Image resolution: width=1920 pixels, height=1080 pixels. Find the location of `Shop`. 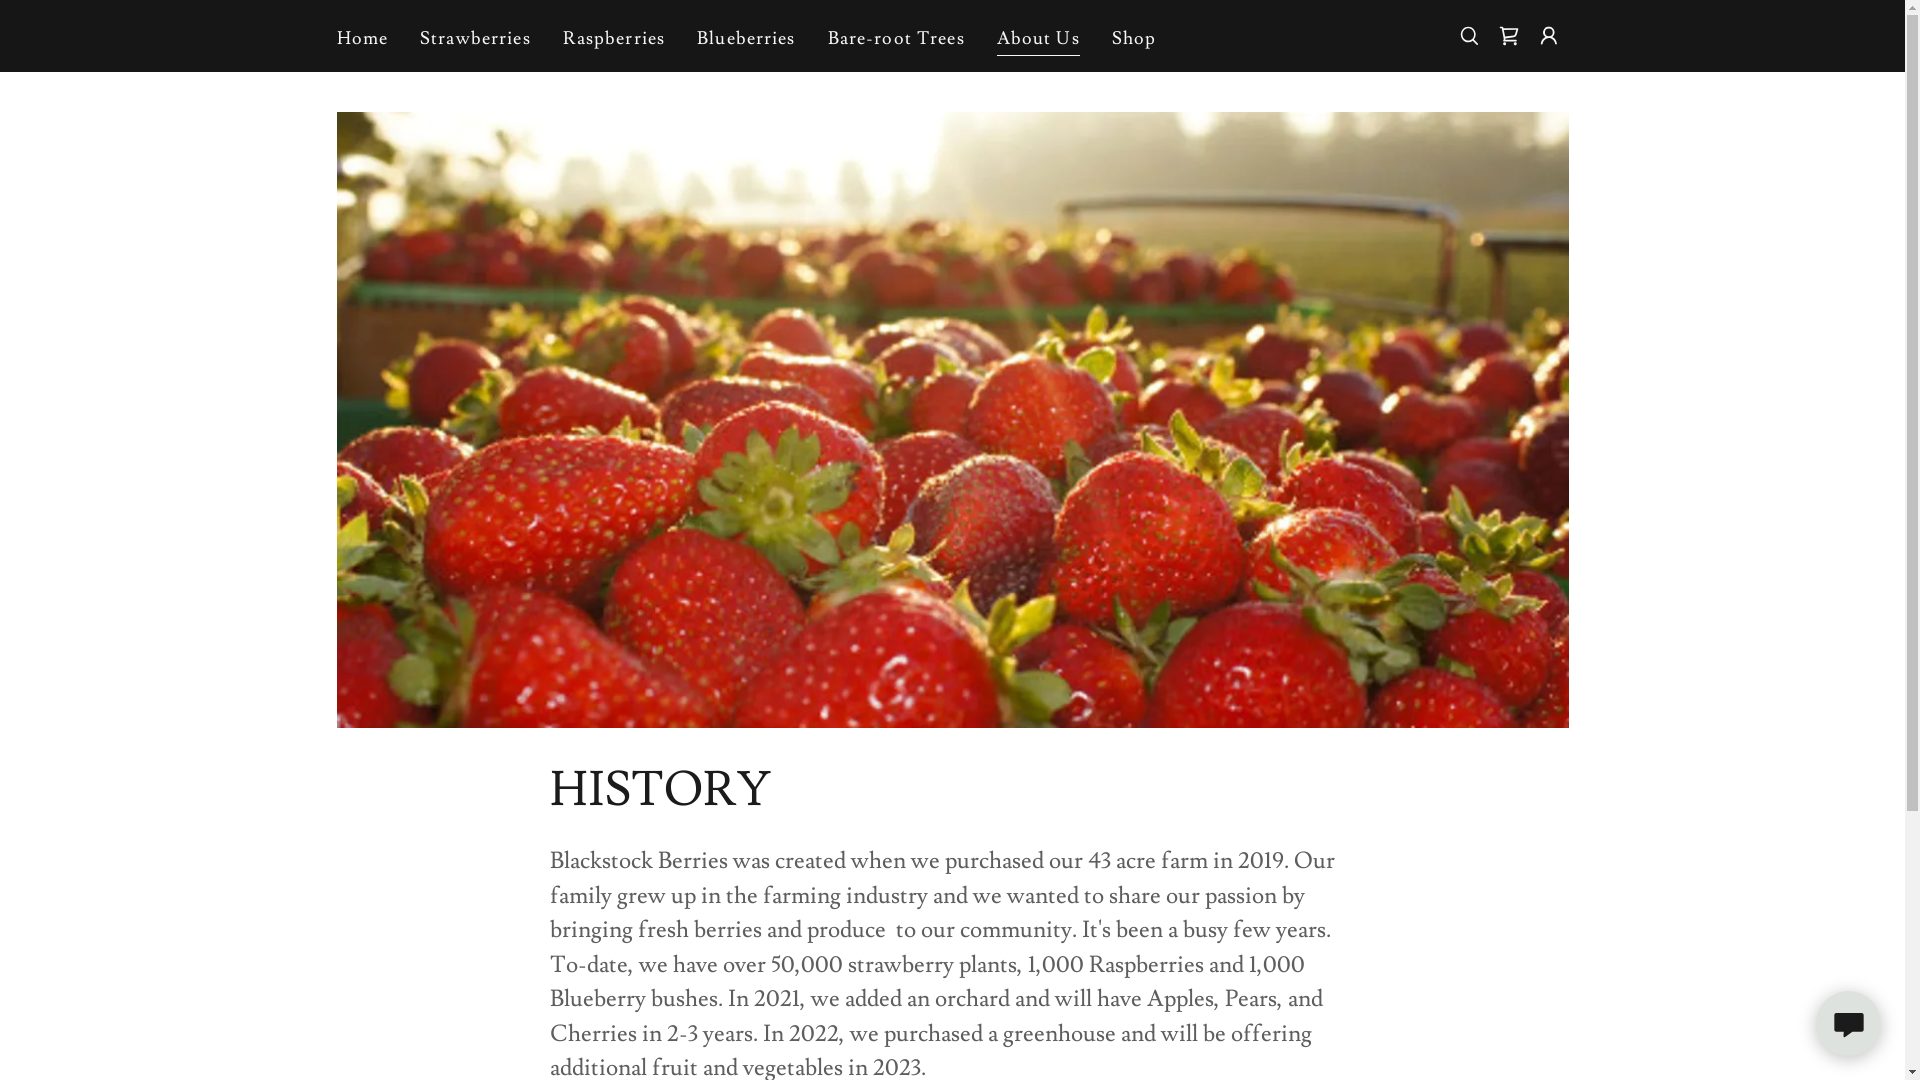

Shop is located at coordinates (1134, 38).